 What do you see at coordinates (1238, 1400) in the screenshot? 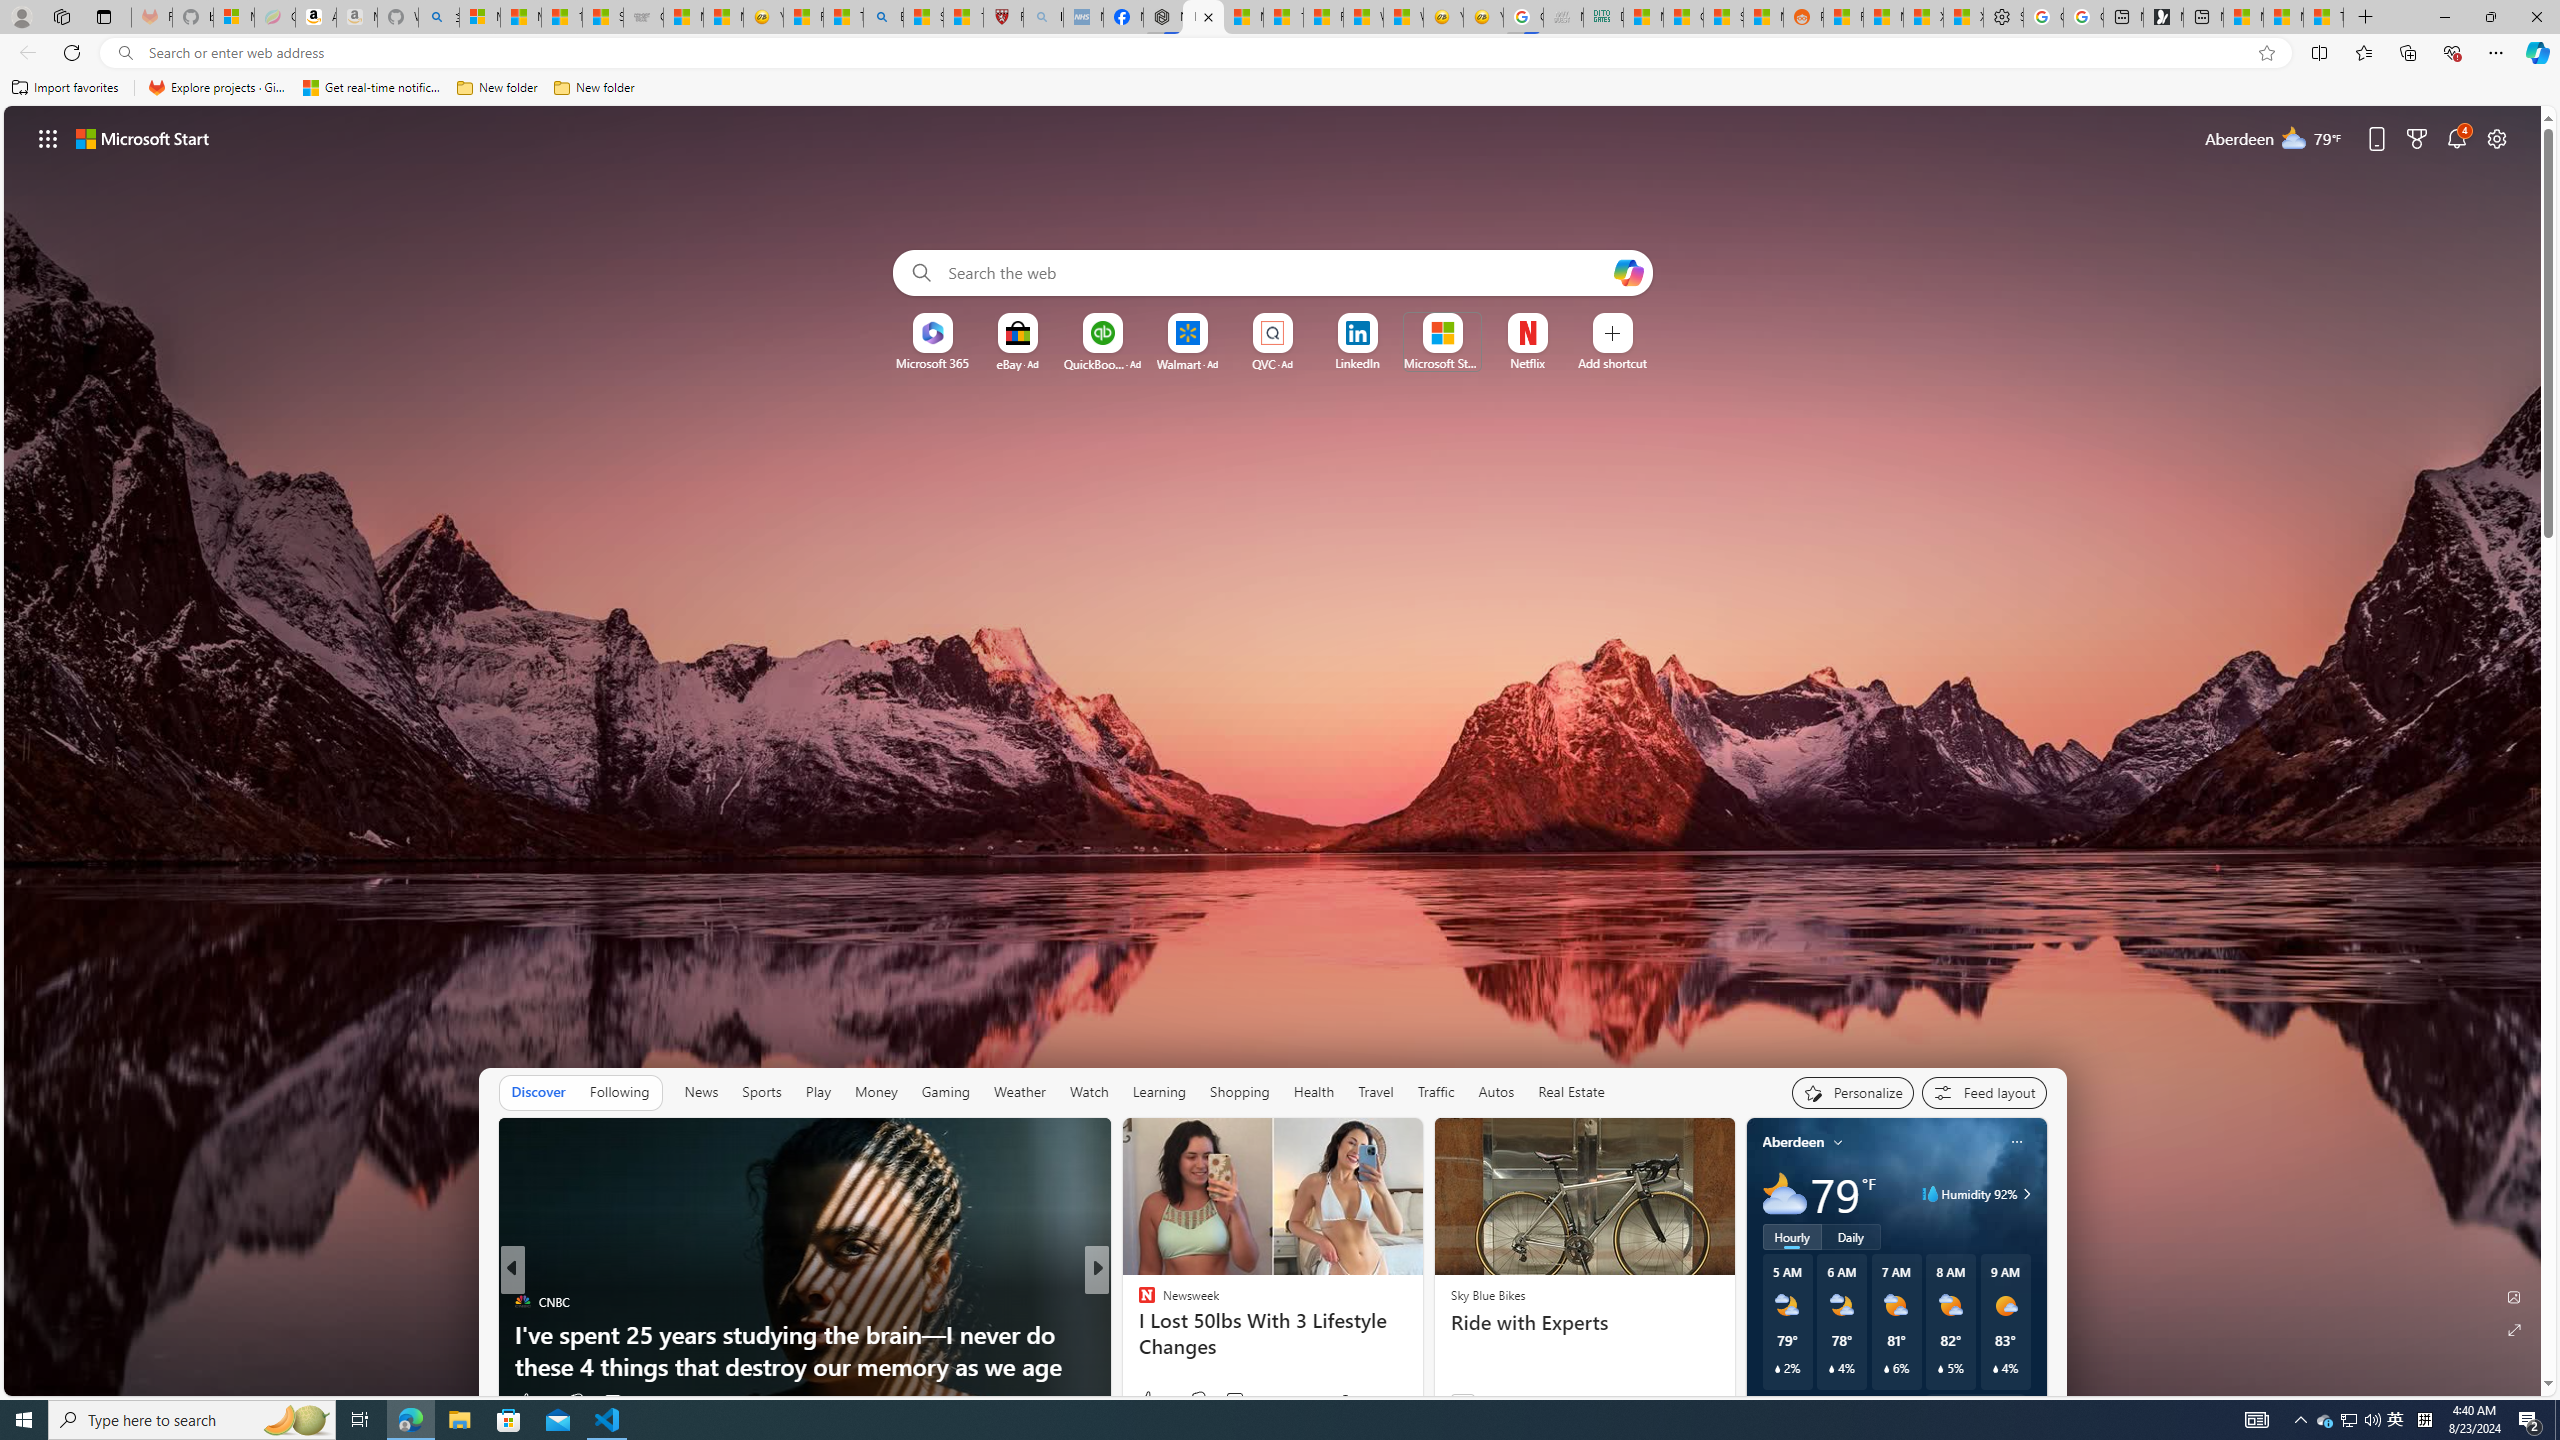
I see `View comments 17 Comment` at bounding box center [1238, 1400].